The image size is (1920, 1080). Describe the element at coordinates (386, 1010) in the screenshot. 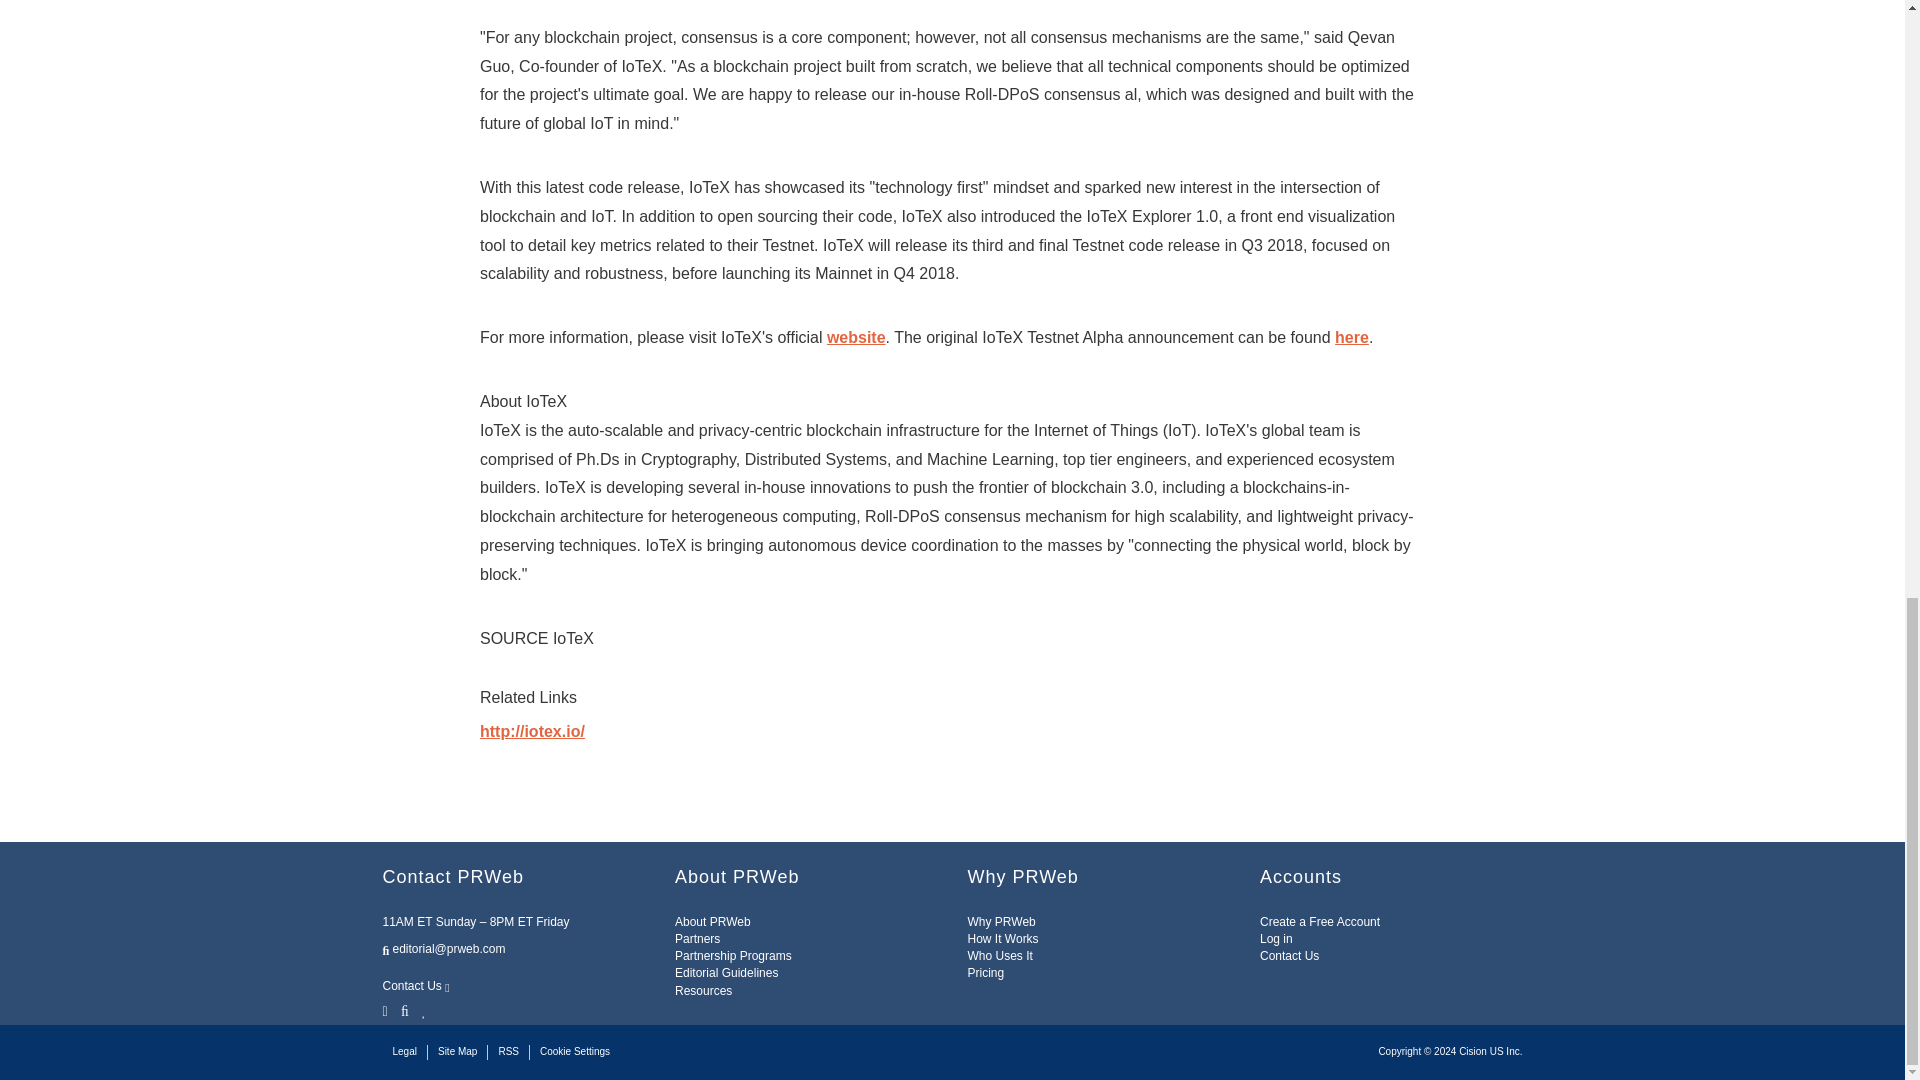

I see `Twitter` at that location.